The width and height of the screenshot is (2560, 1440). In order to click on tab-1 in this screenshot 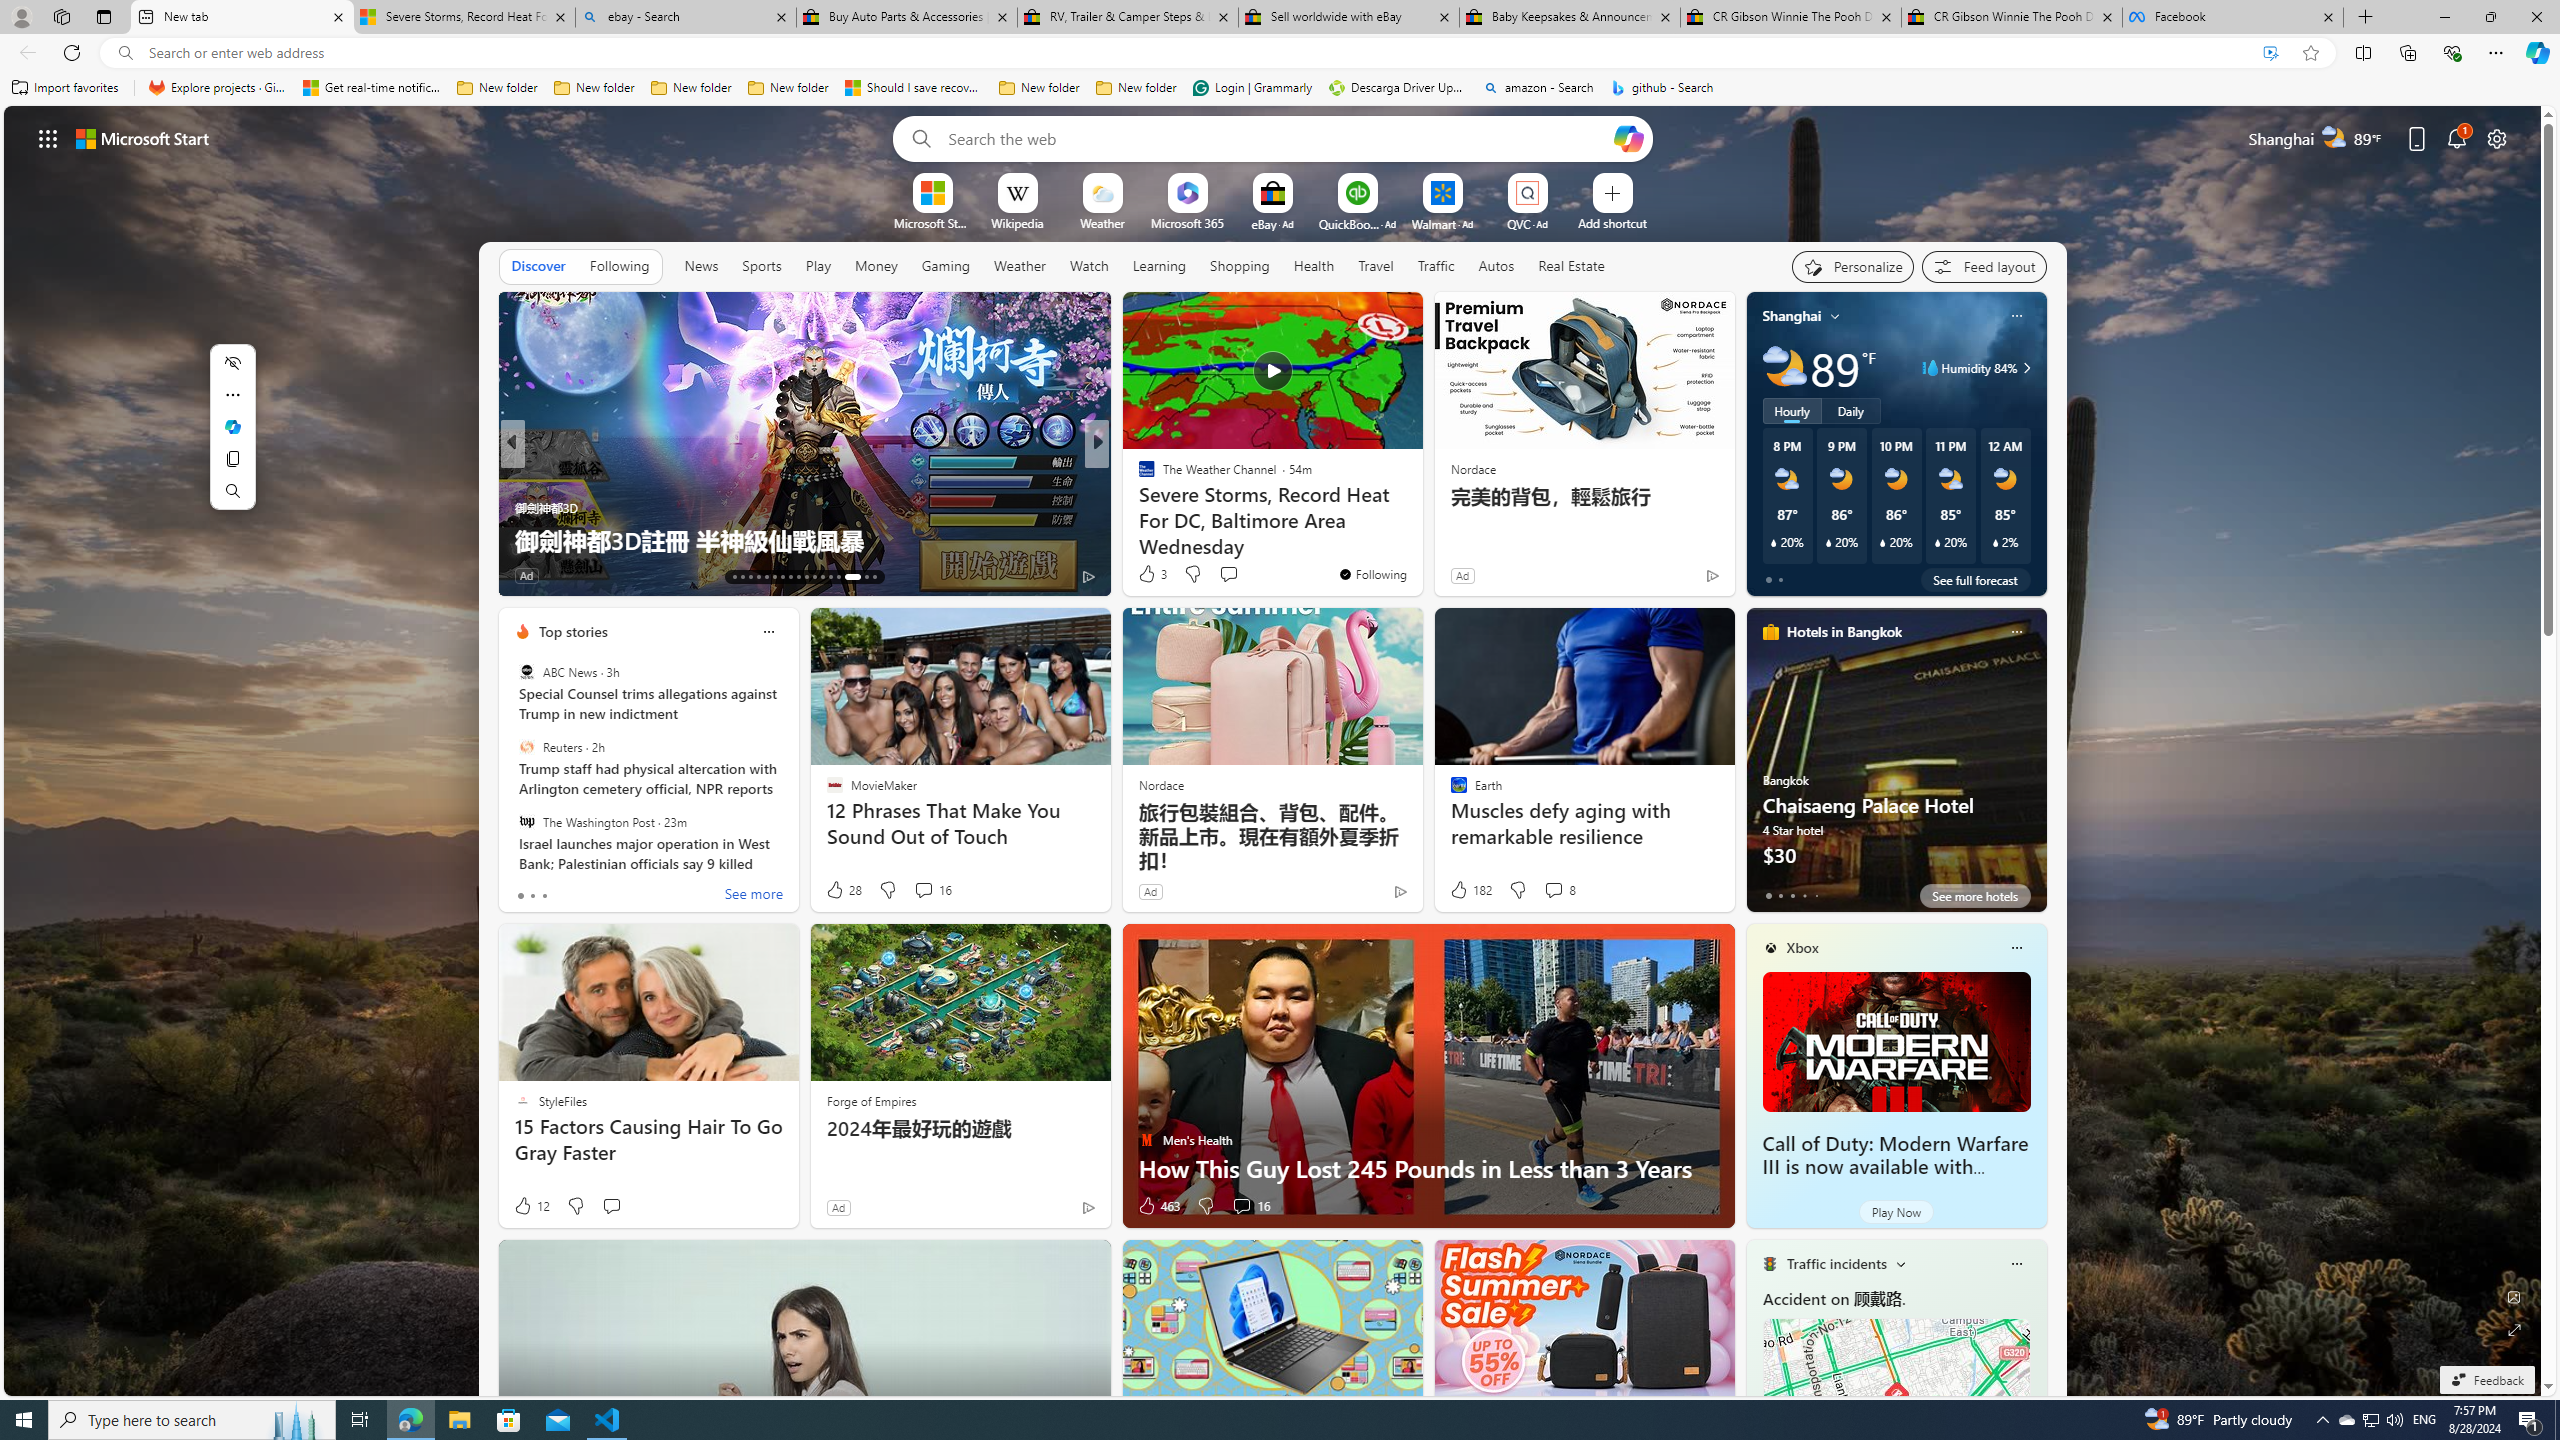, I will do `click(1780, 895)`.